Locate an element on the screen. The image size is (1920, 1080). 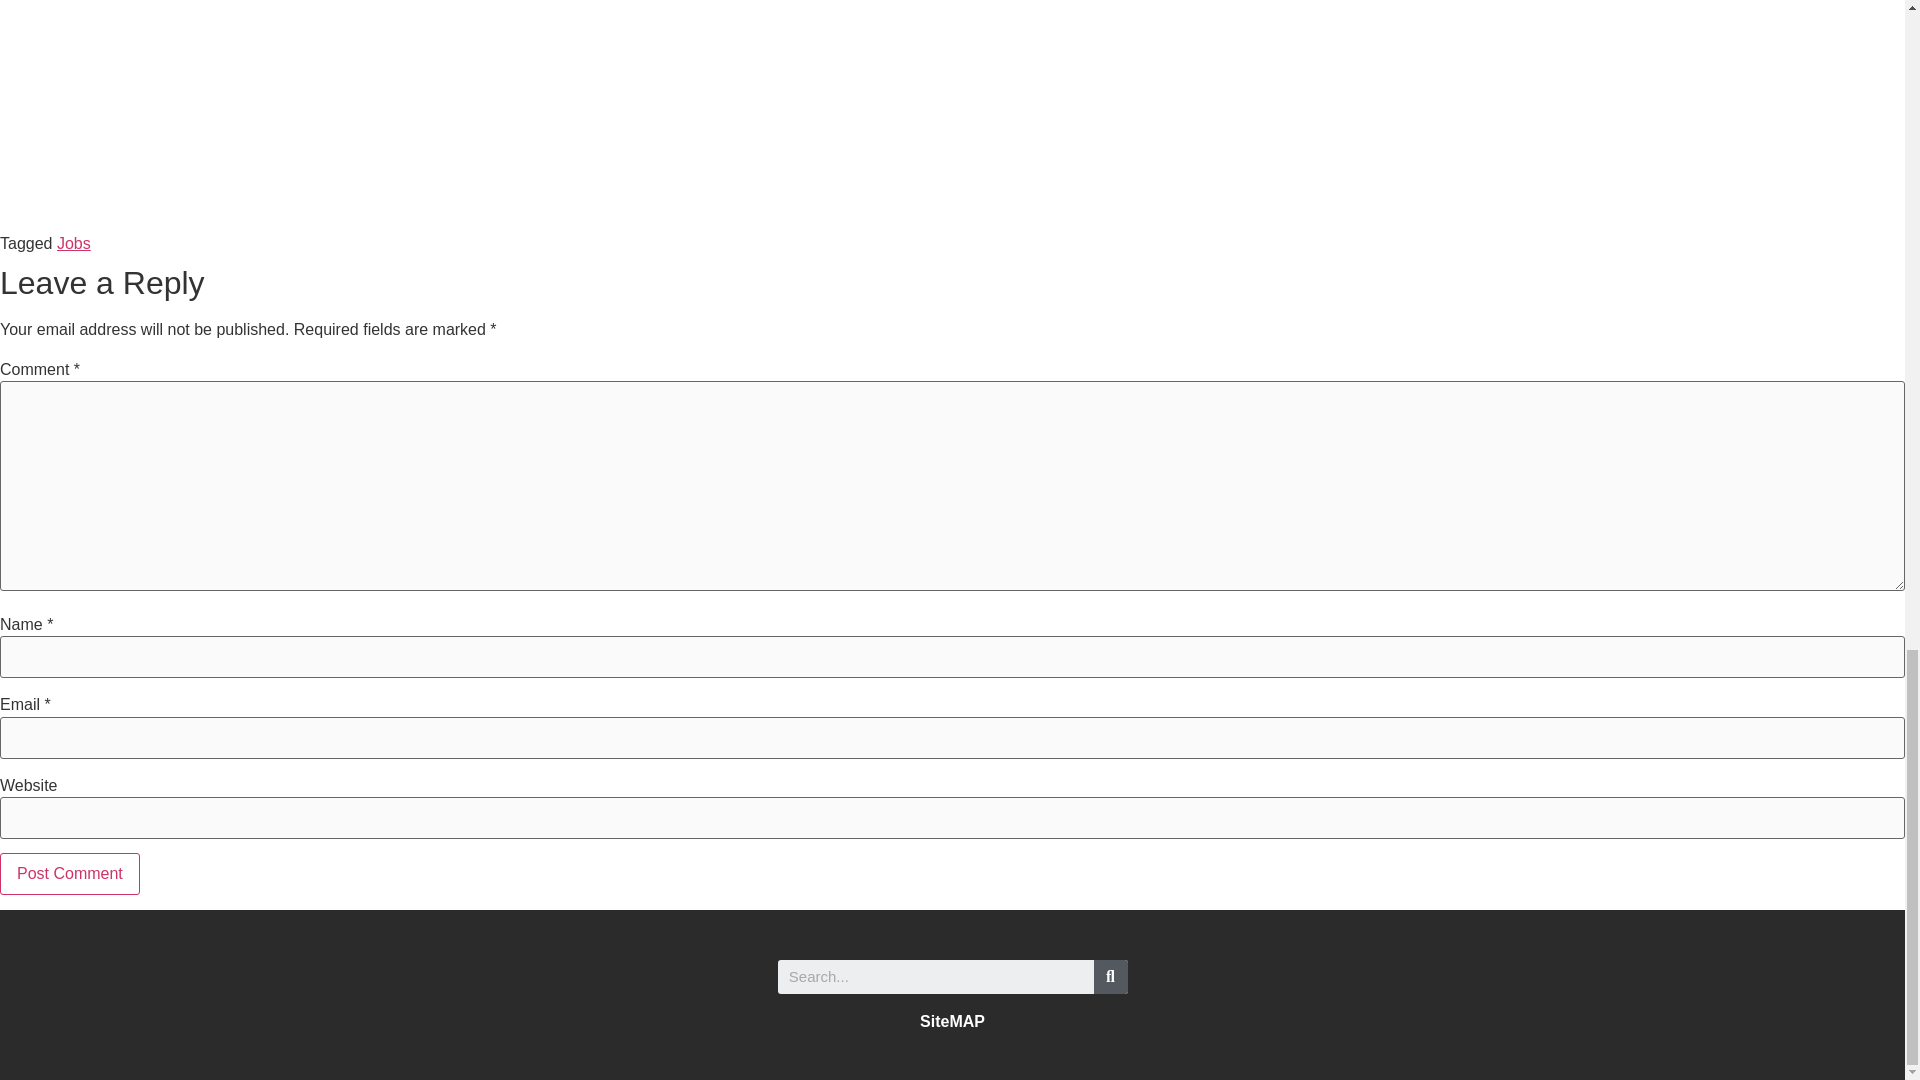
Search is located at coordinates (1111, 976).